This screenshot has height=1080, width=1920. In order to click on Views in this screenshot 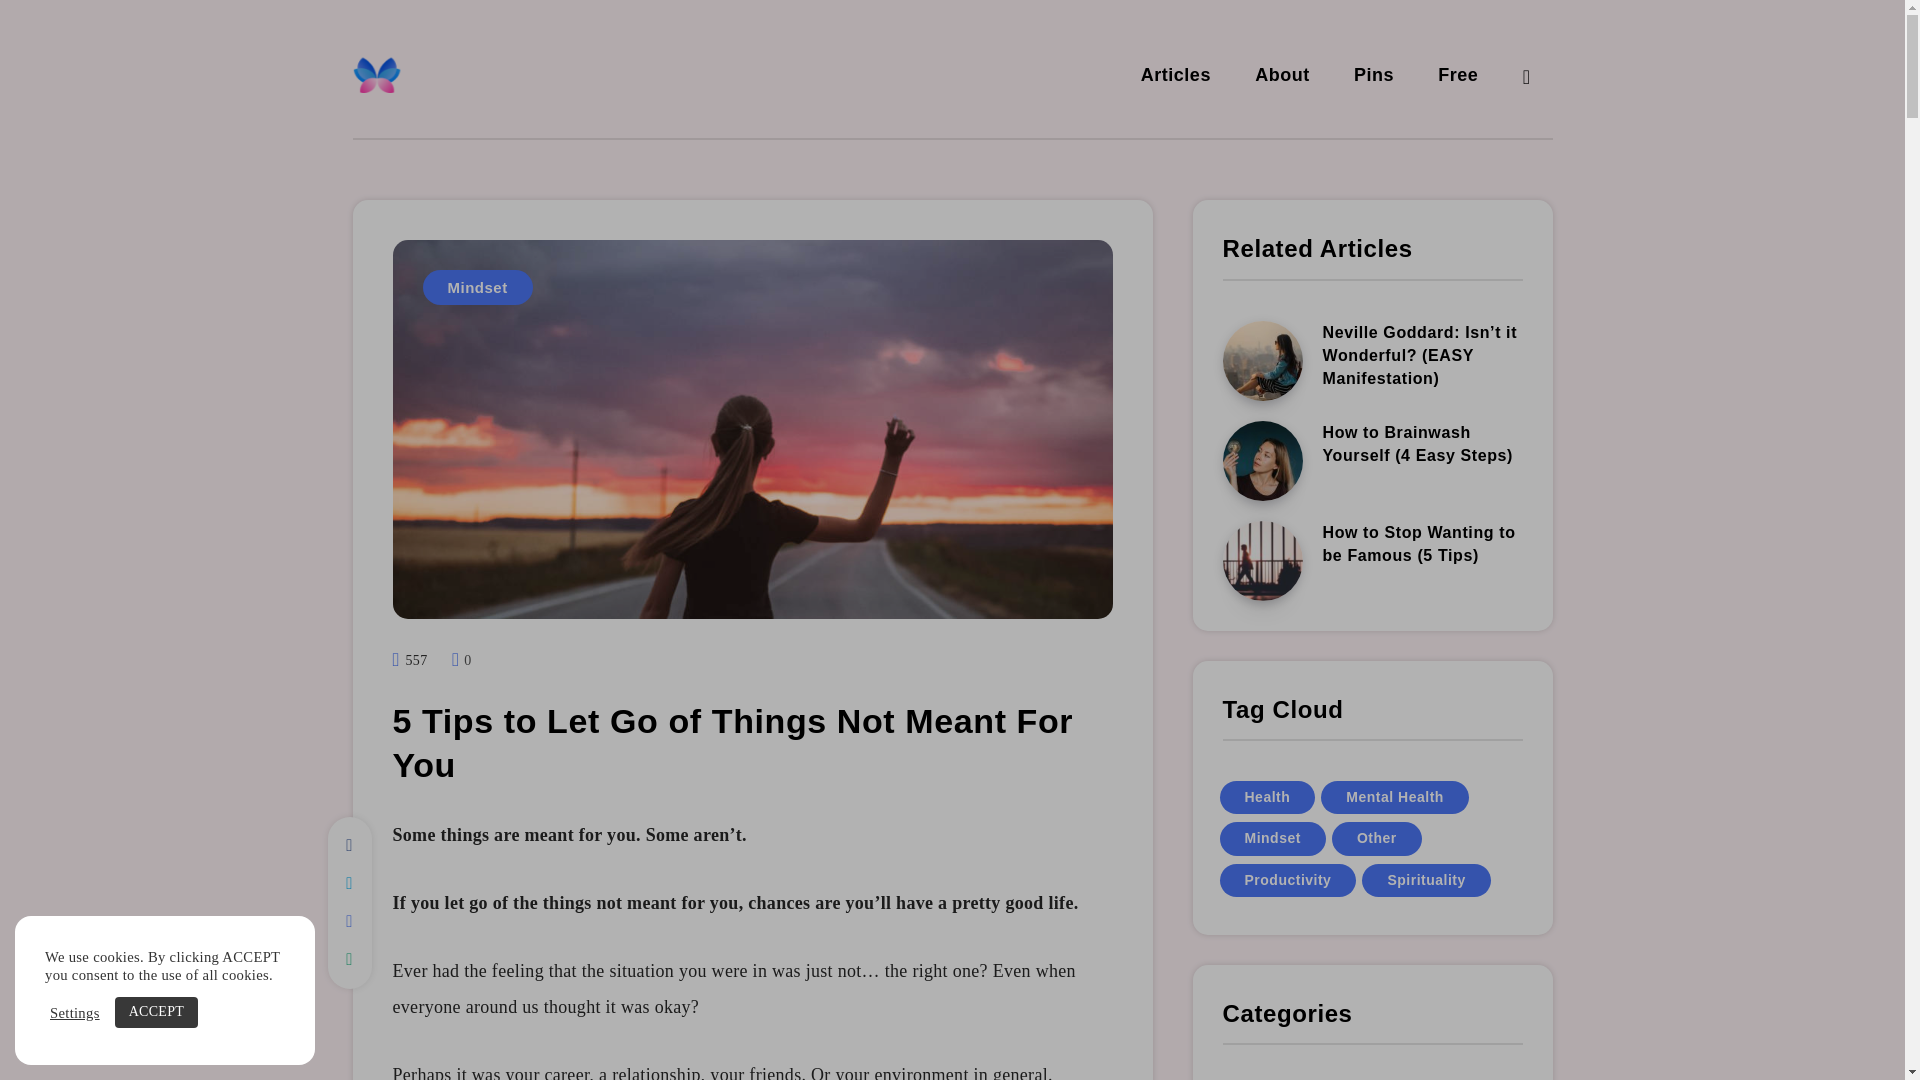, I will do `click(410, 660)`.